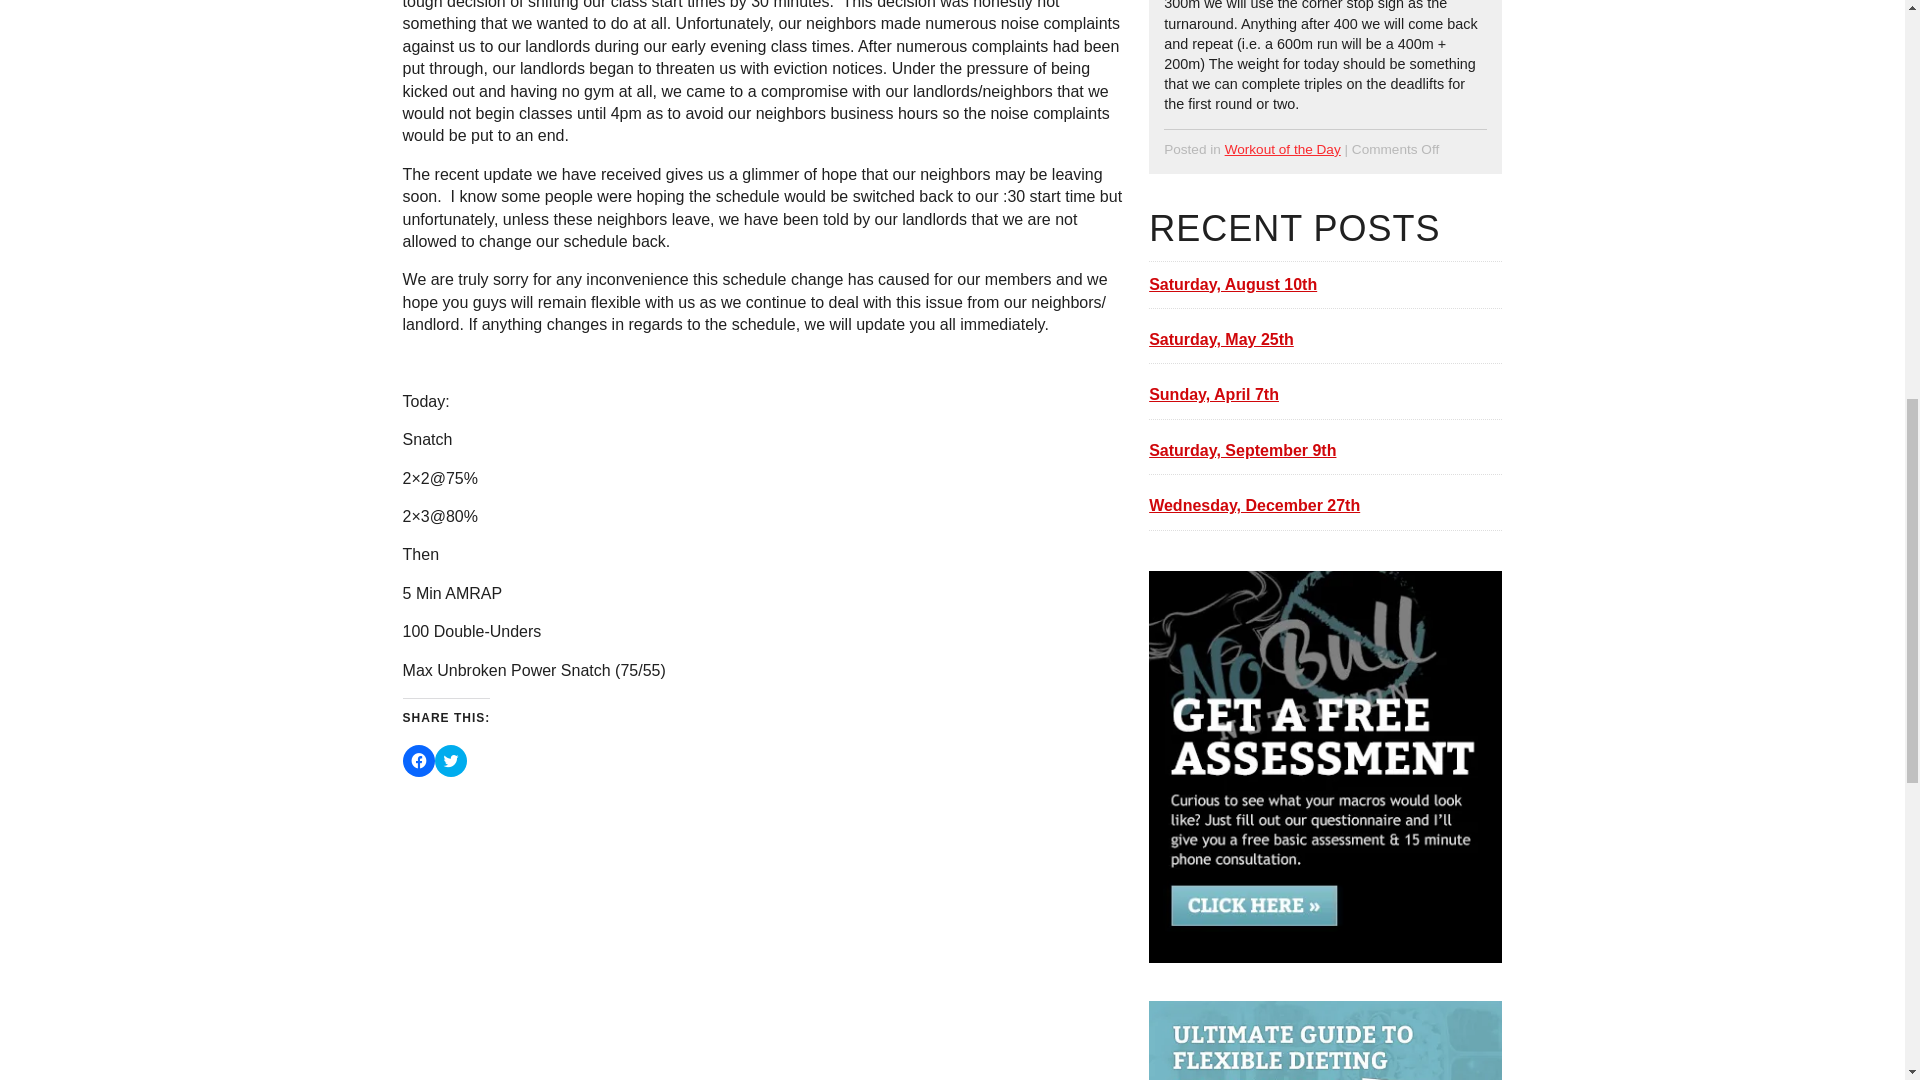  What do you see at coordinates (1282, 148) in the screenshot?
I see `Workout of the Day` at bounding box center [1282, 148].